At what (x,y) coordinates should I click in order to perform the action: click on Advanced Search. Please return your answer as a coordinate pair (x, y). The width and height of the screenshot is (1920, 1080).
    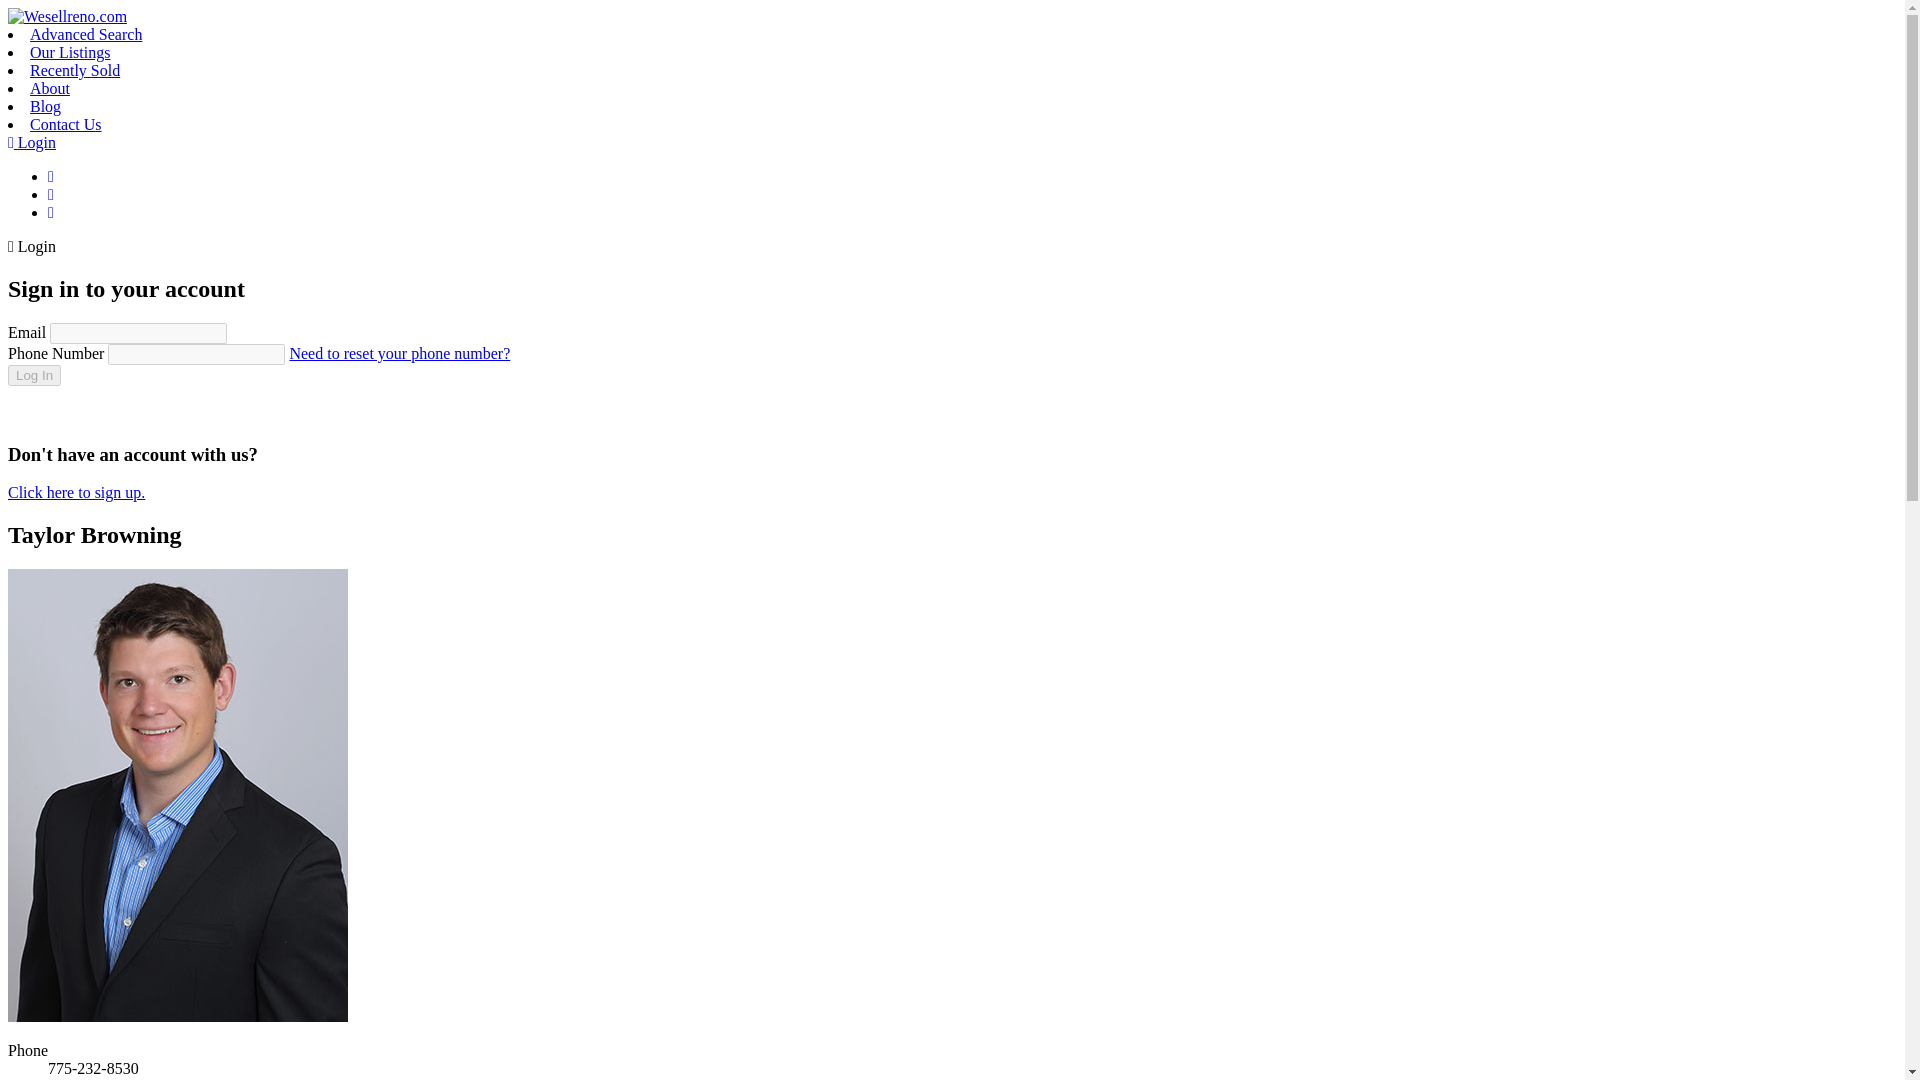
    Looking at the image, I should click on (86, 34).